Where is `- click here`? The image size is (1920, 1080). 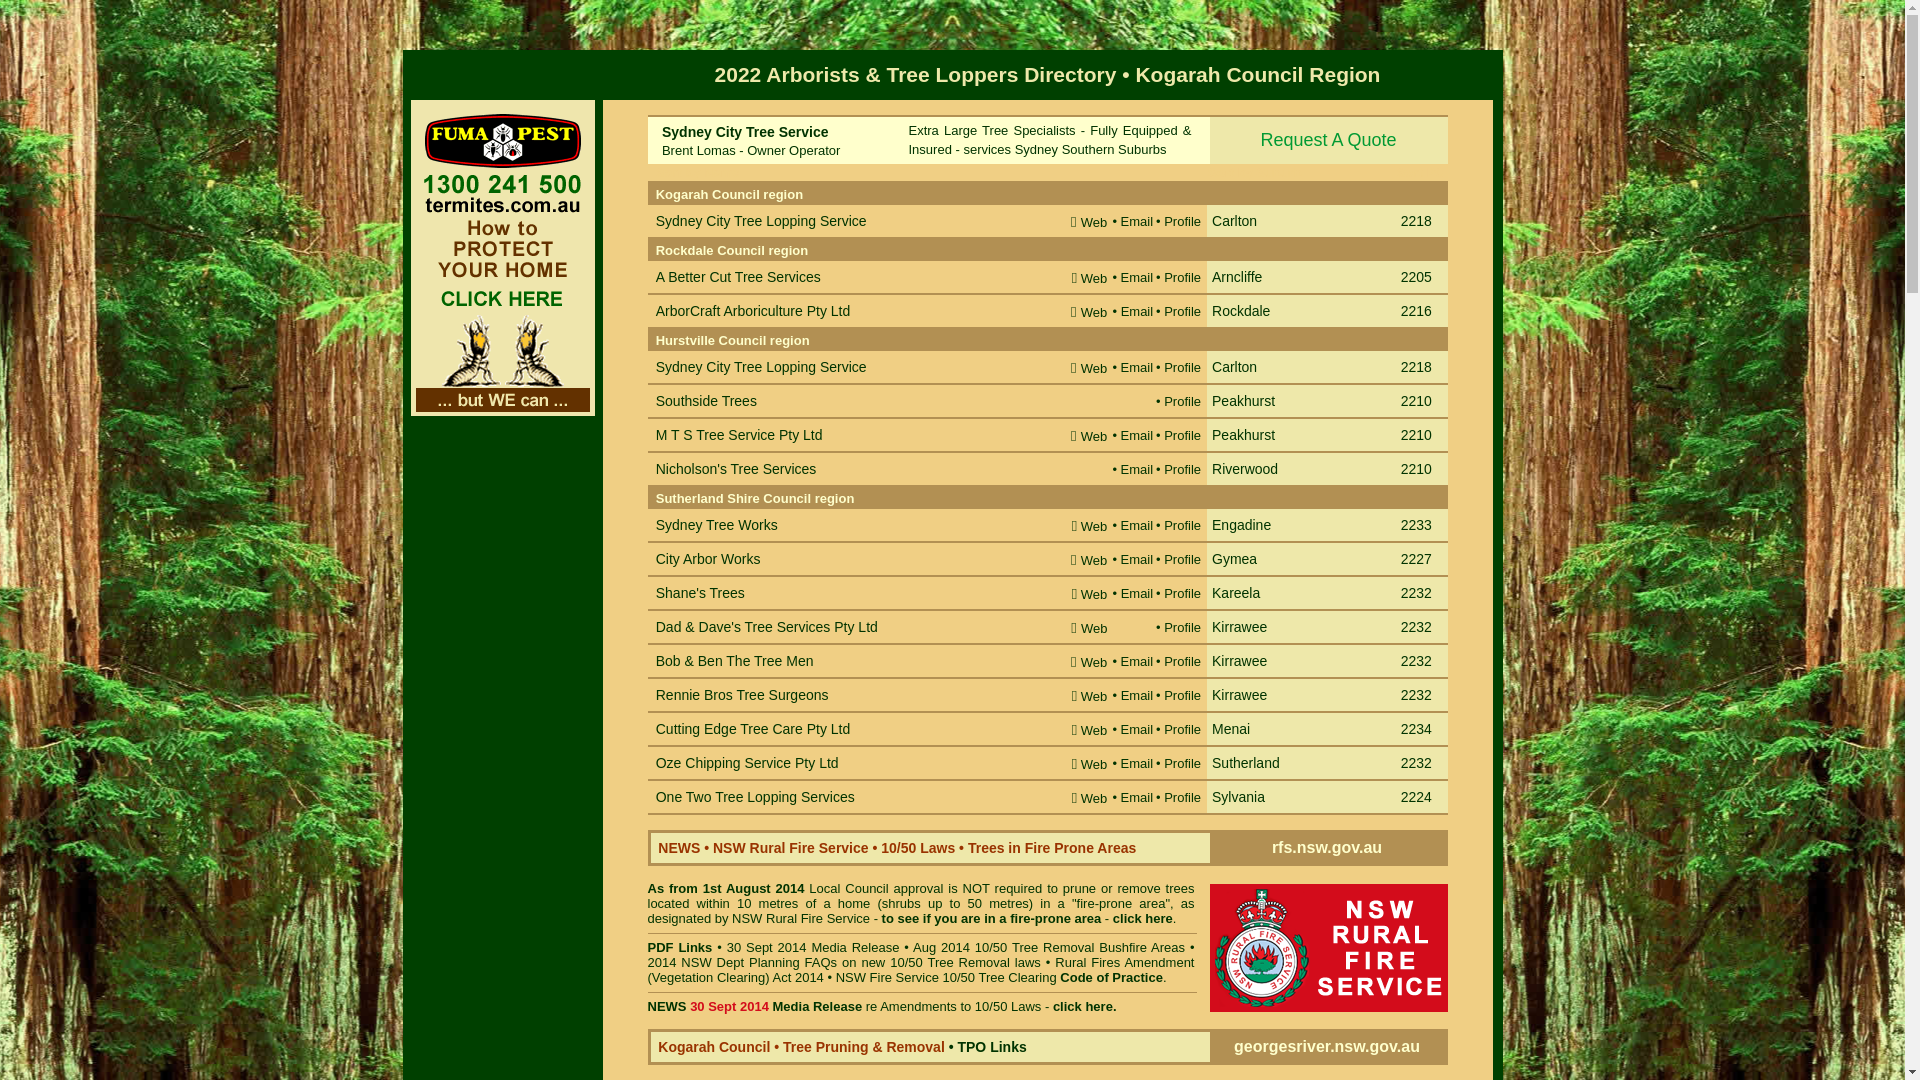
- click here is located at coordinates (1137, 918).